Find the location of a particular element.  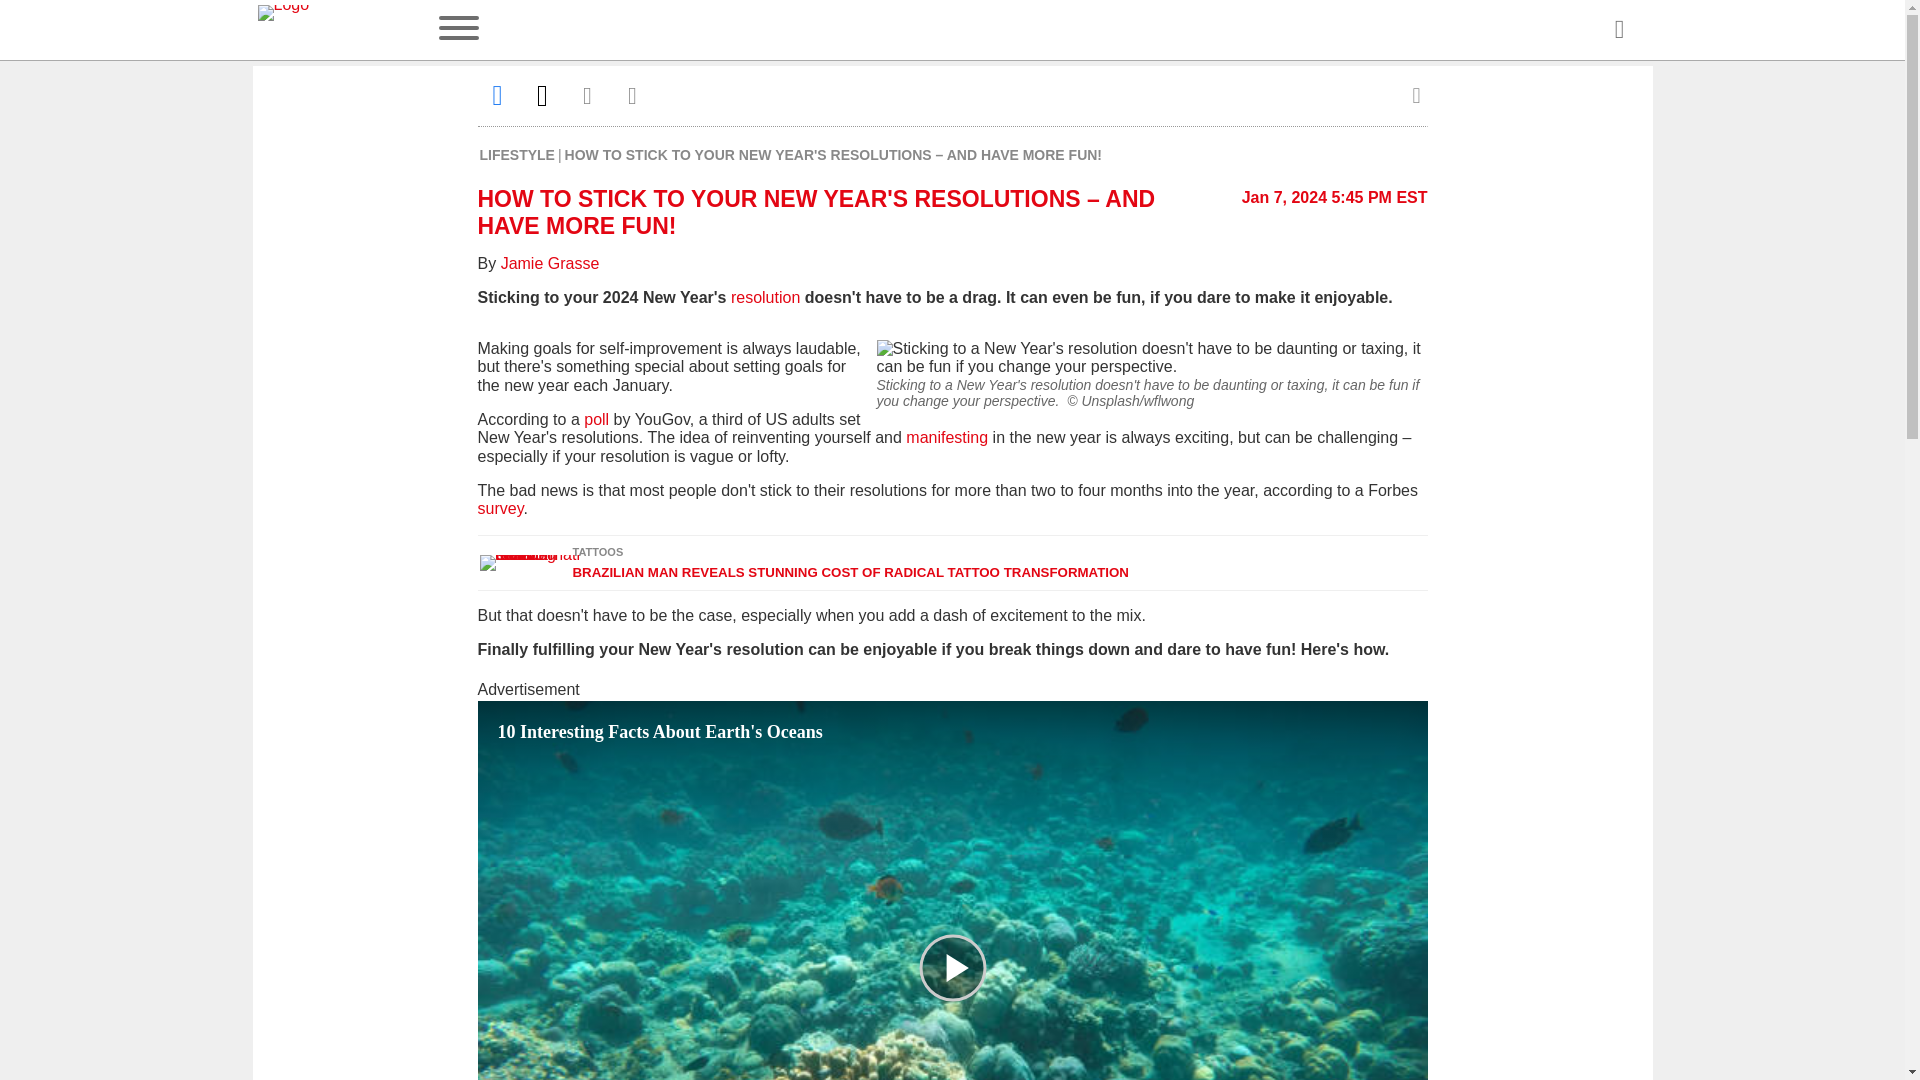

manifesting is located at coordinates (947, 437).